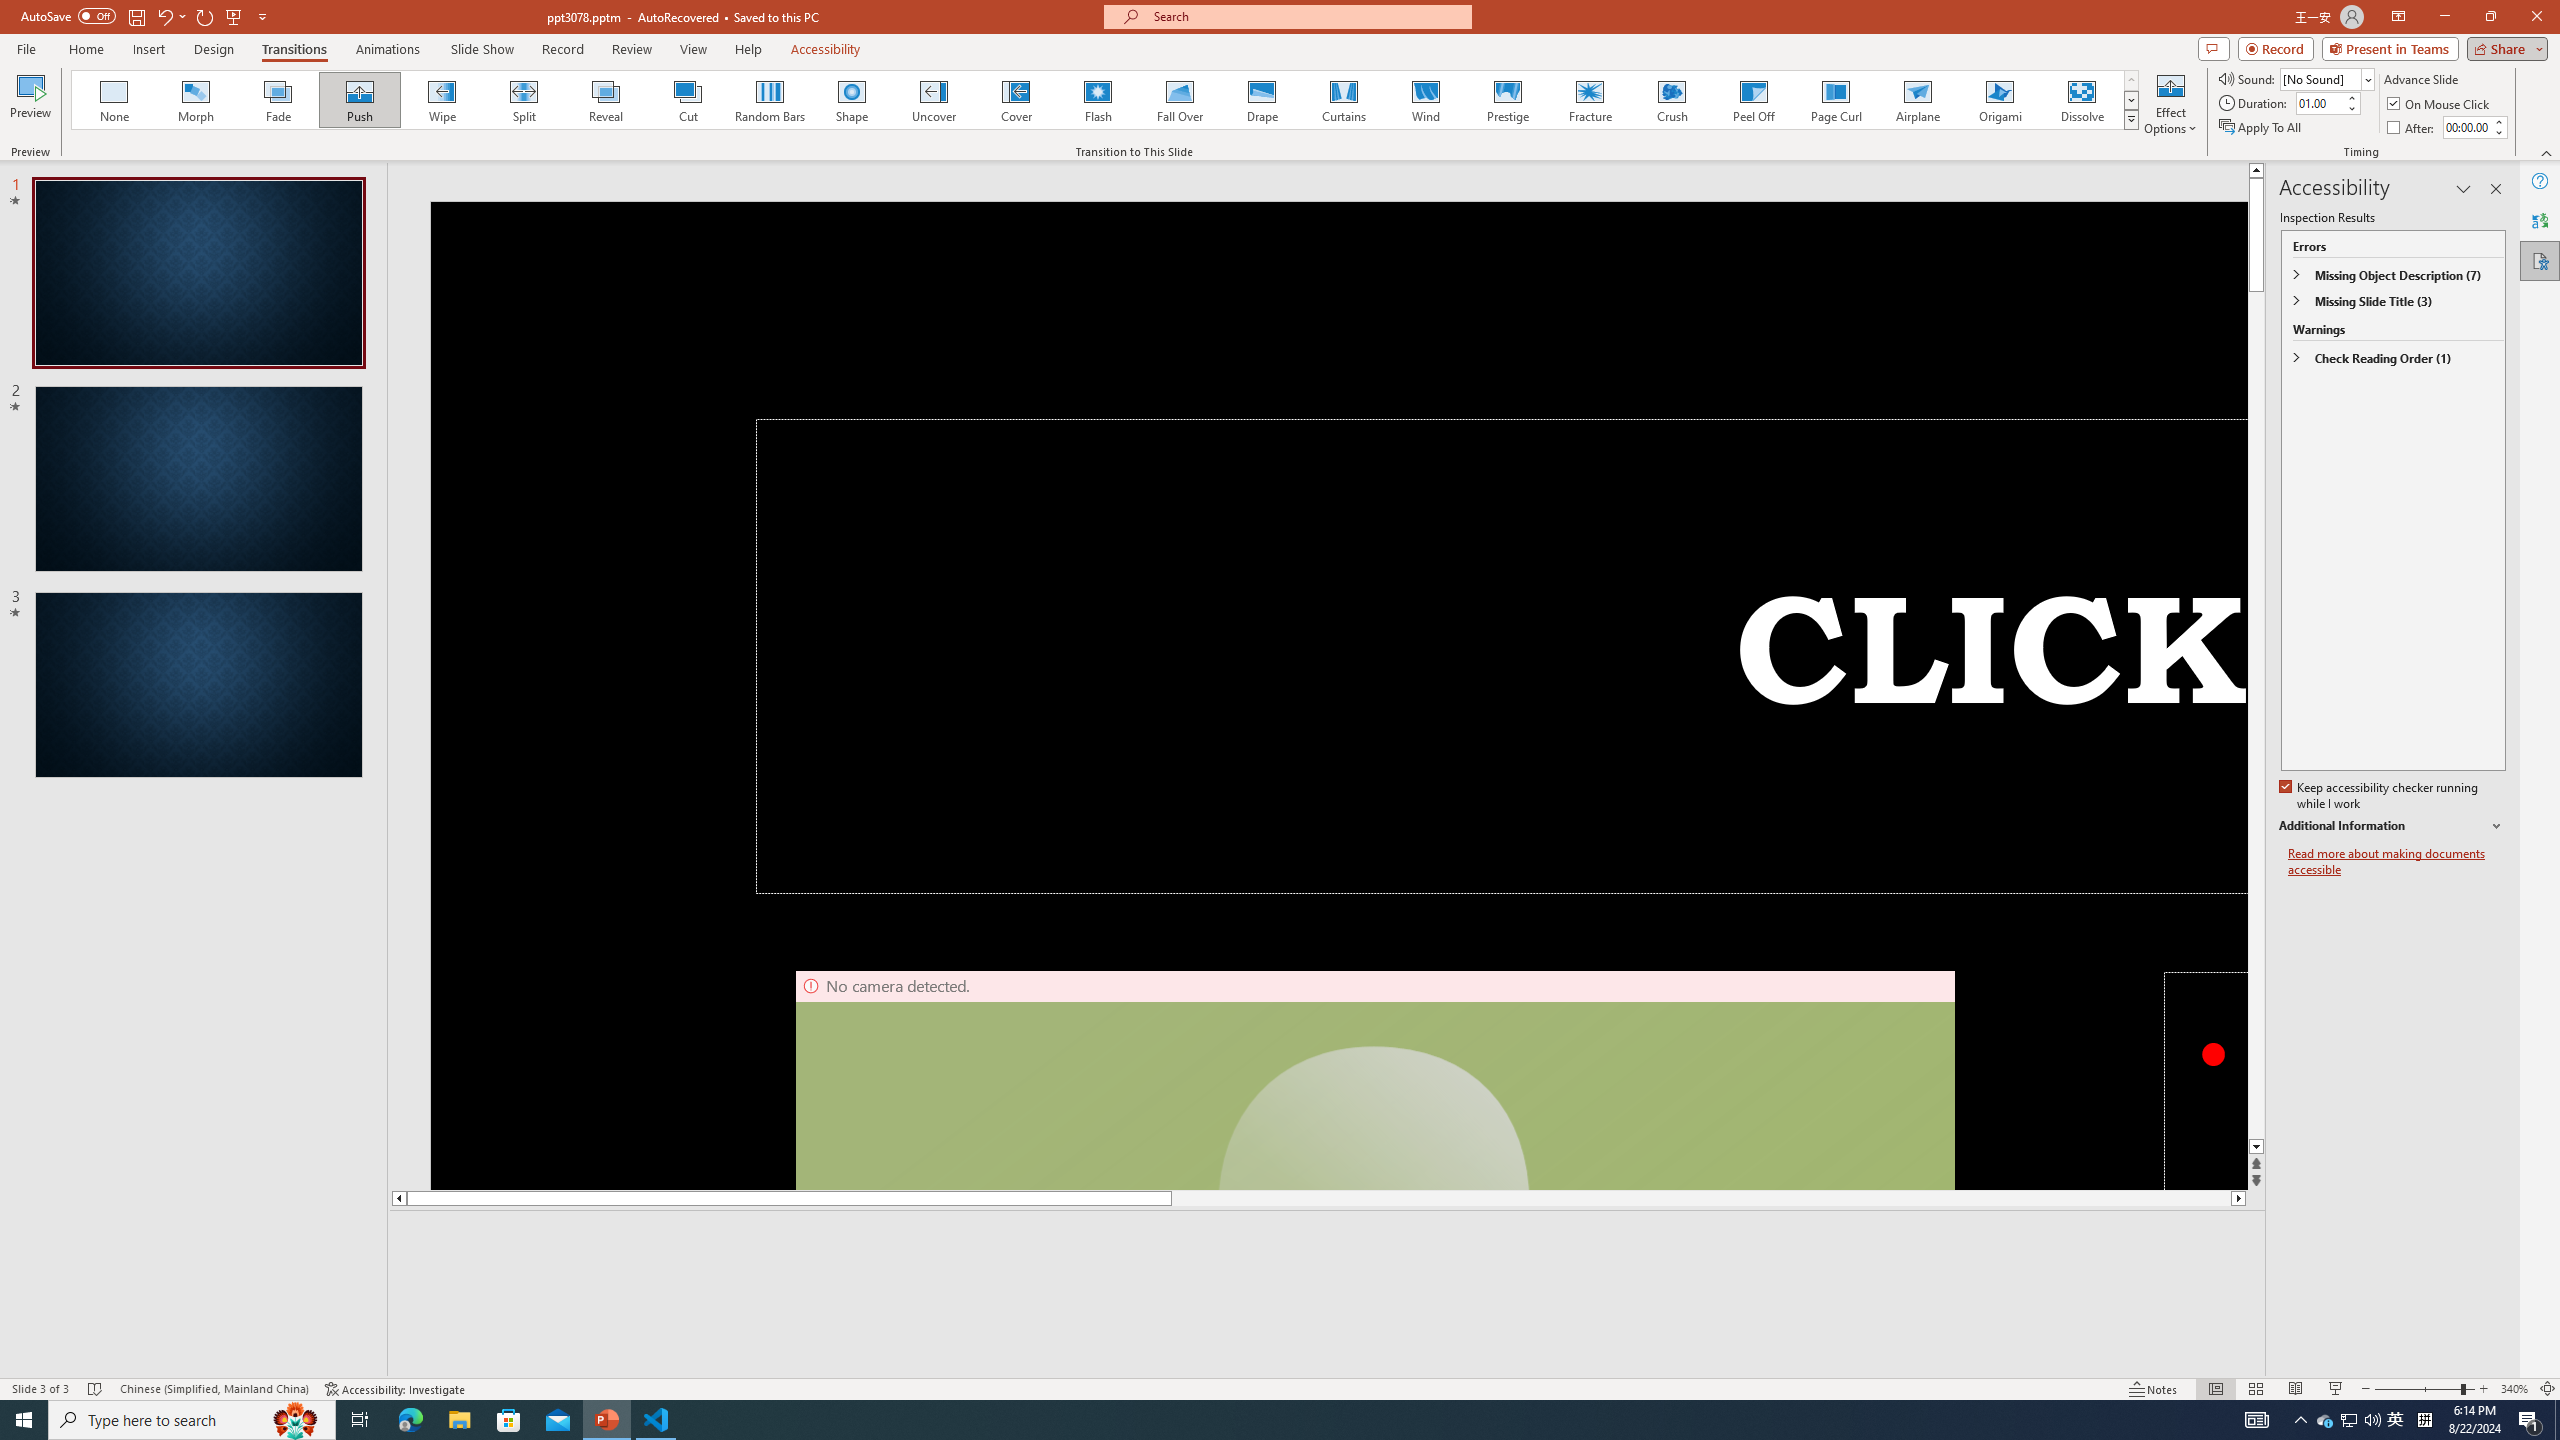  What do you see at coordinates (2256, 716) in the screenshot?
I see `Page down` at bounding box center [2256, 716].